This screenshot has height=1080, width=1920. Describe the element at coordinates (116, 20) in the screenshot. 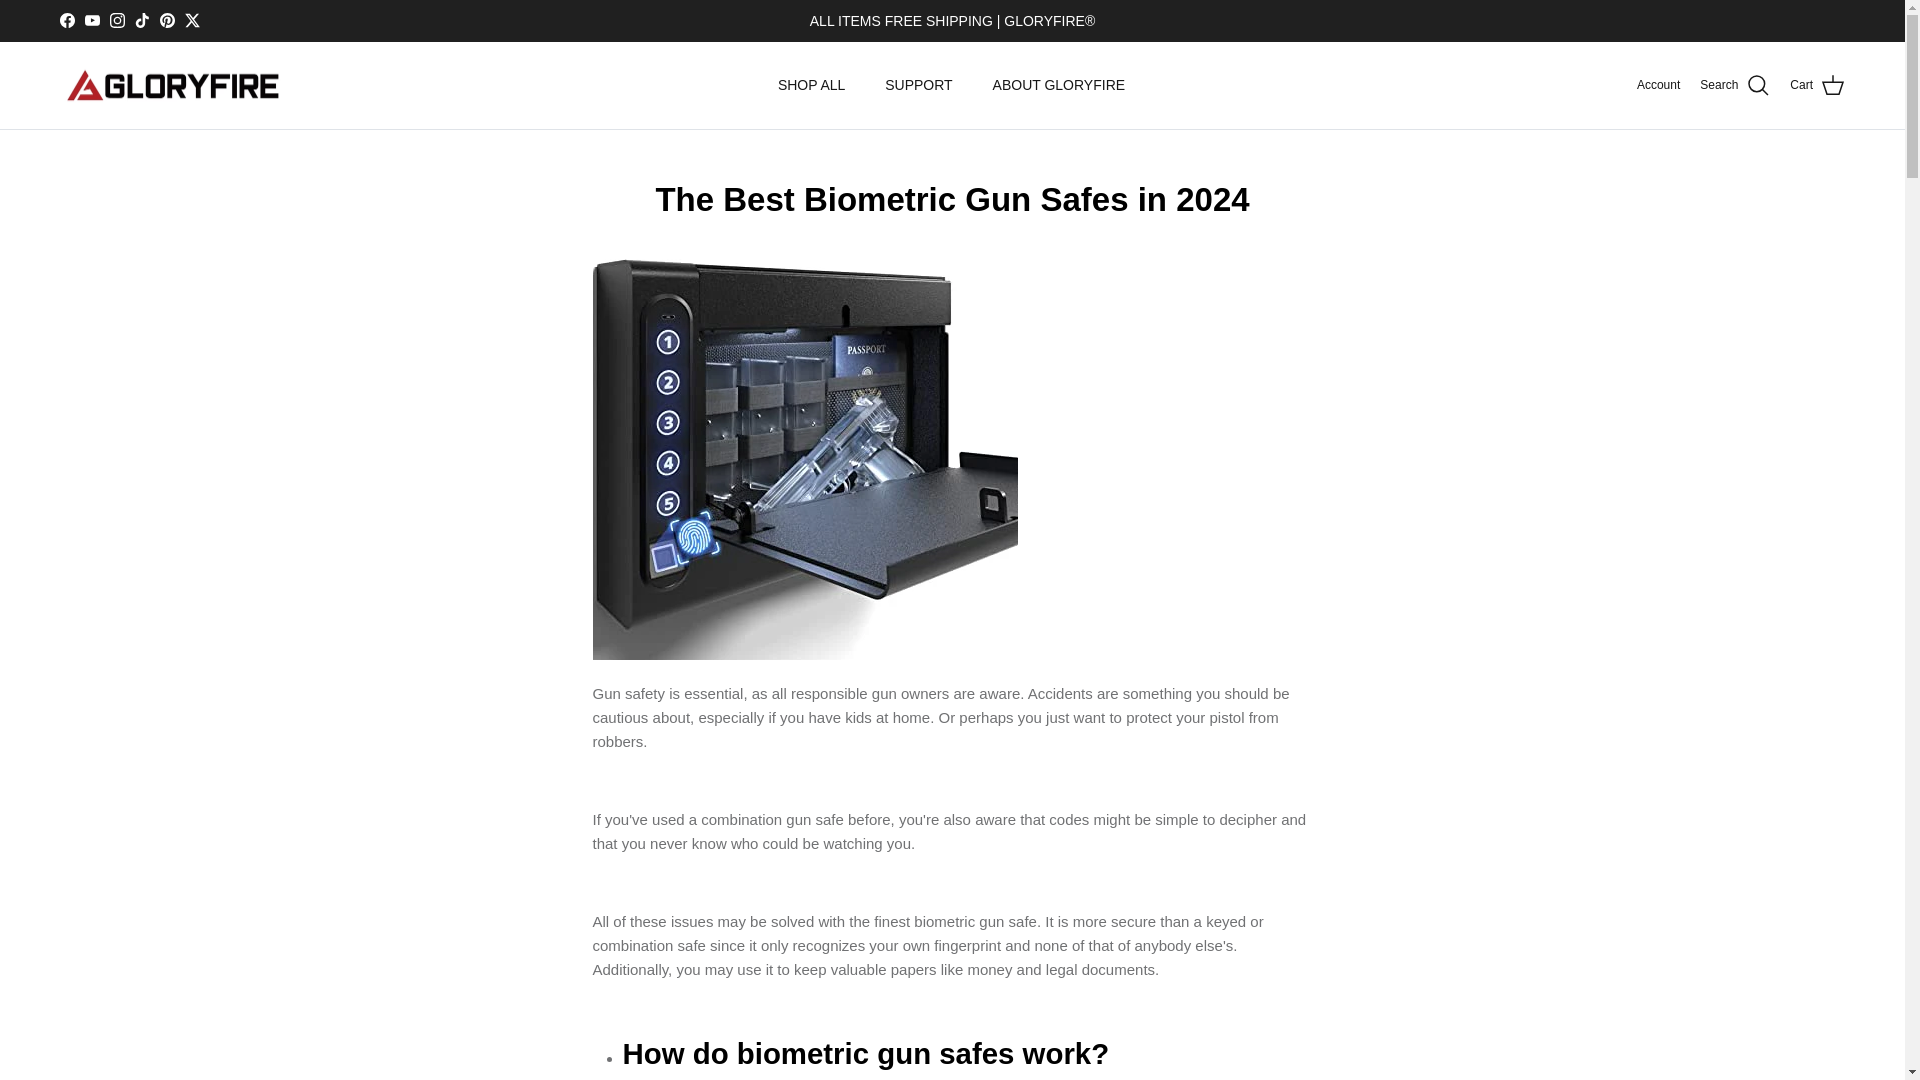

I see `Instagram` at that location.